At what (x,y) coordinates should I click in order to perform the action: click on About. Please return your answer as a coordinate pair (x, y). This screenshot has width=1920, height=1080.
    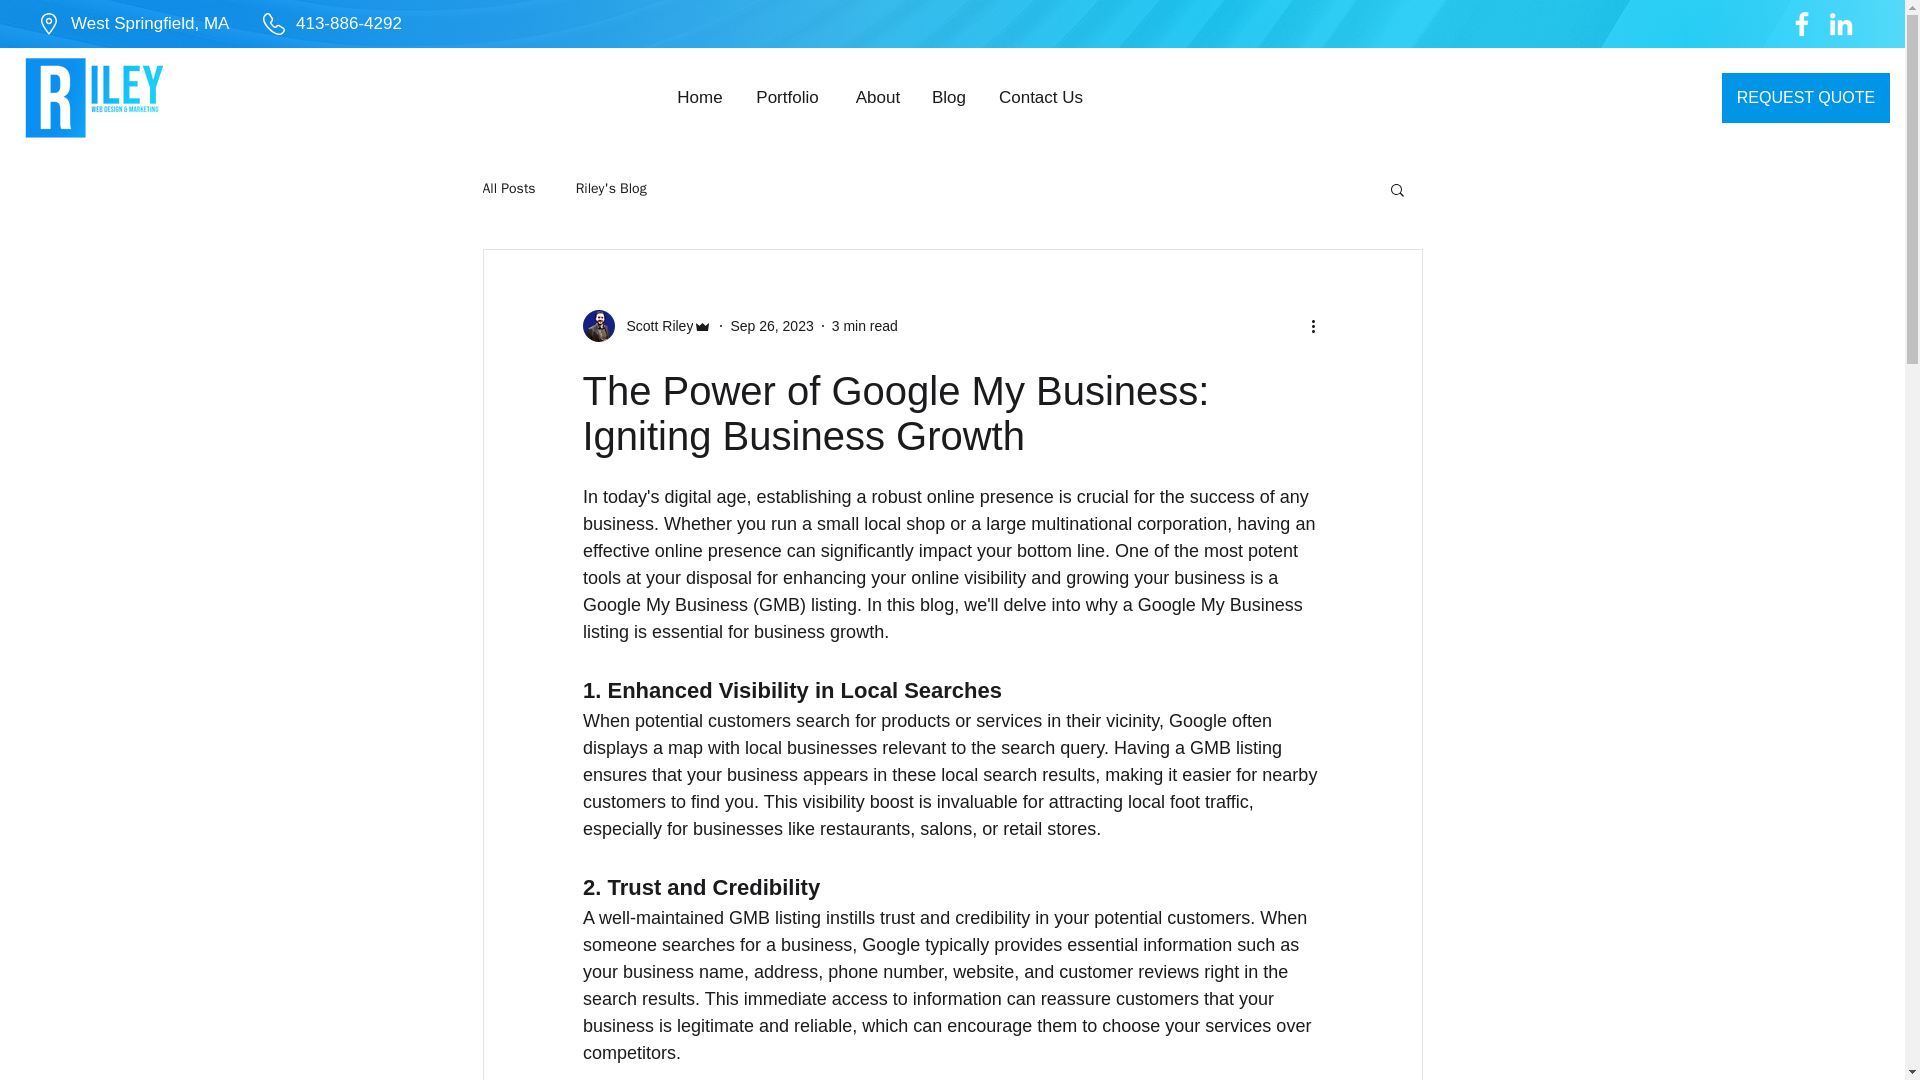
    Looking at the image, I should click on (877, 97).